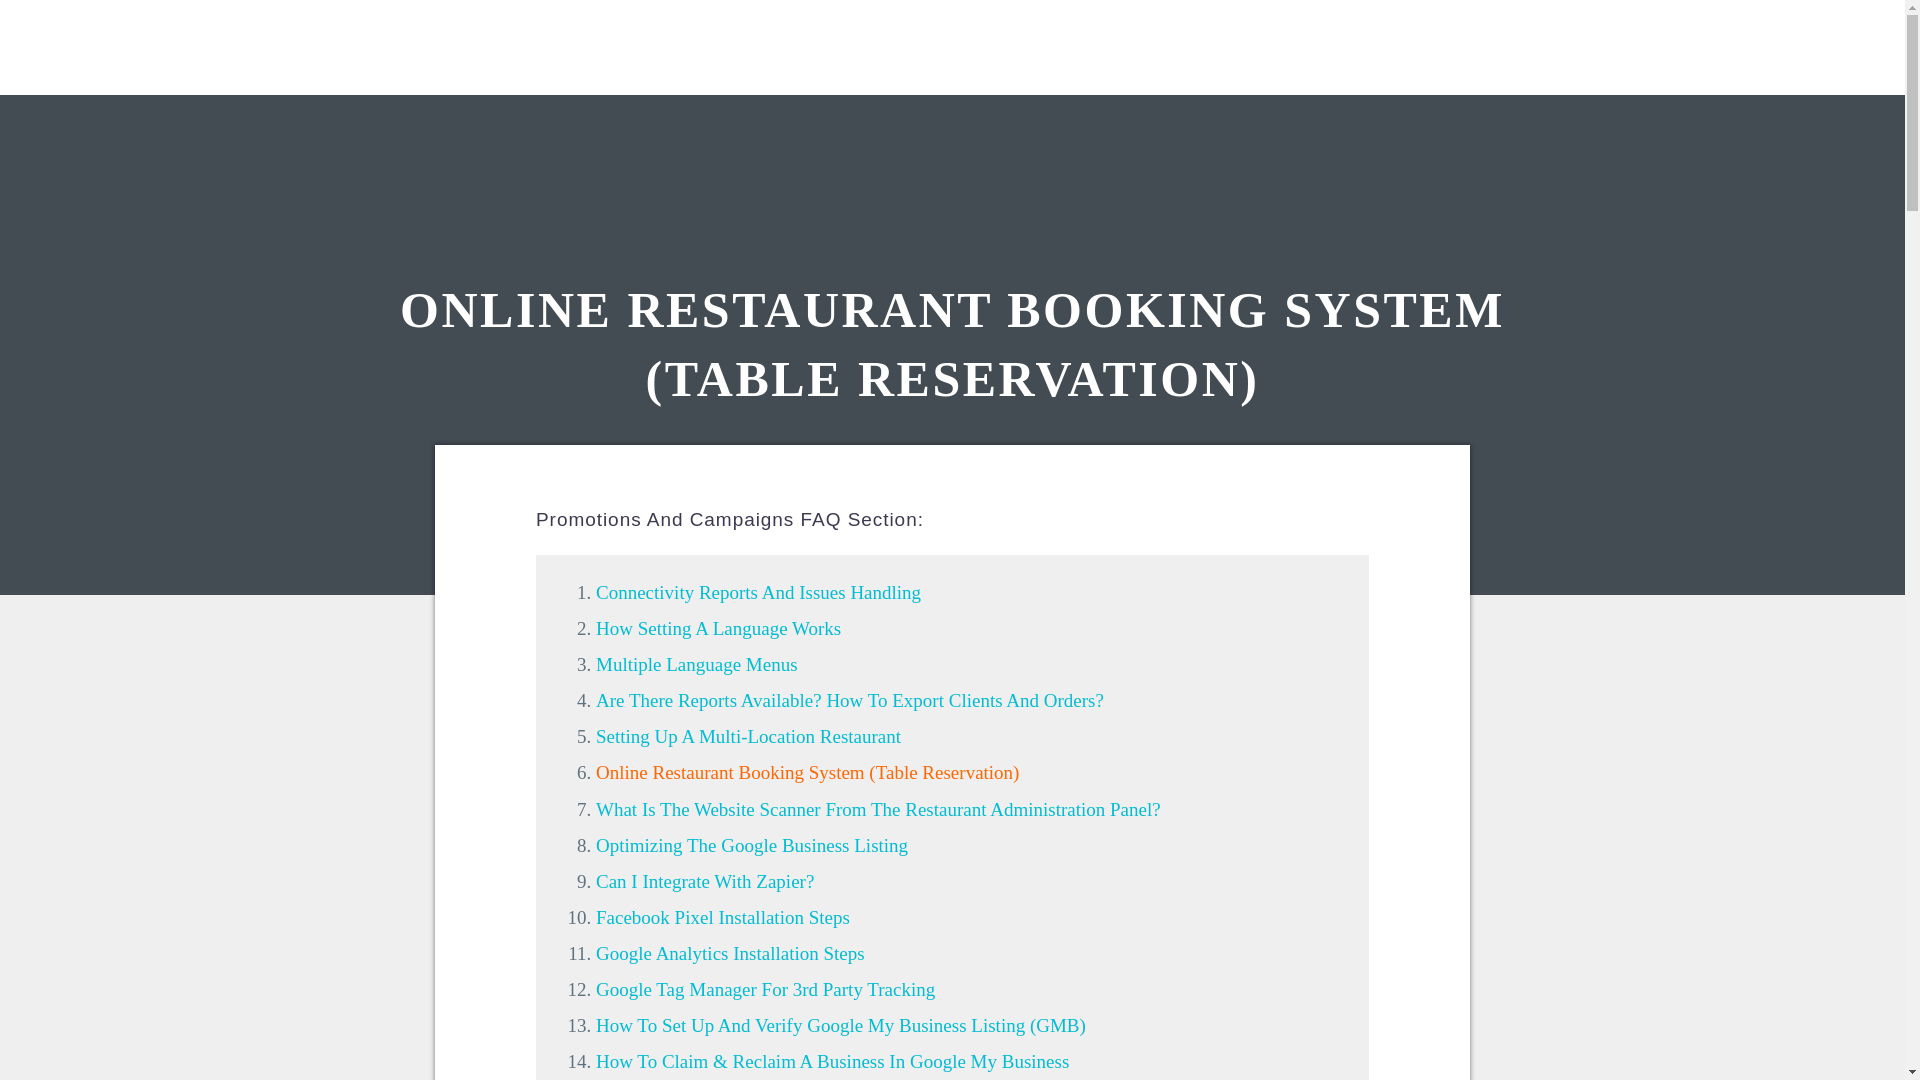 The image size is (1920, 1080). What do you see at coordinates (730, 953) in the screenshot?
I see `Google Analytics Installation Steps` at bounding box center [730, 953].